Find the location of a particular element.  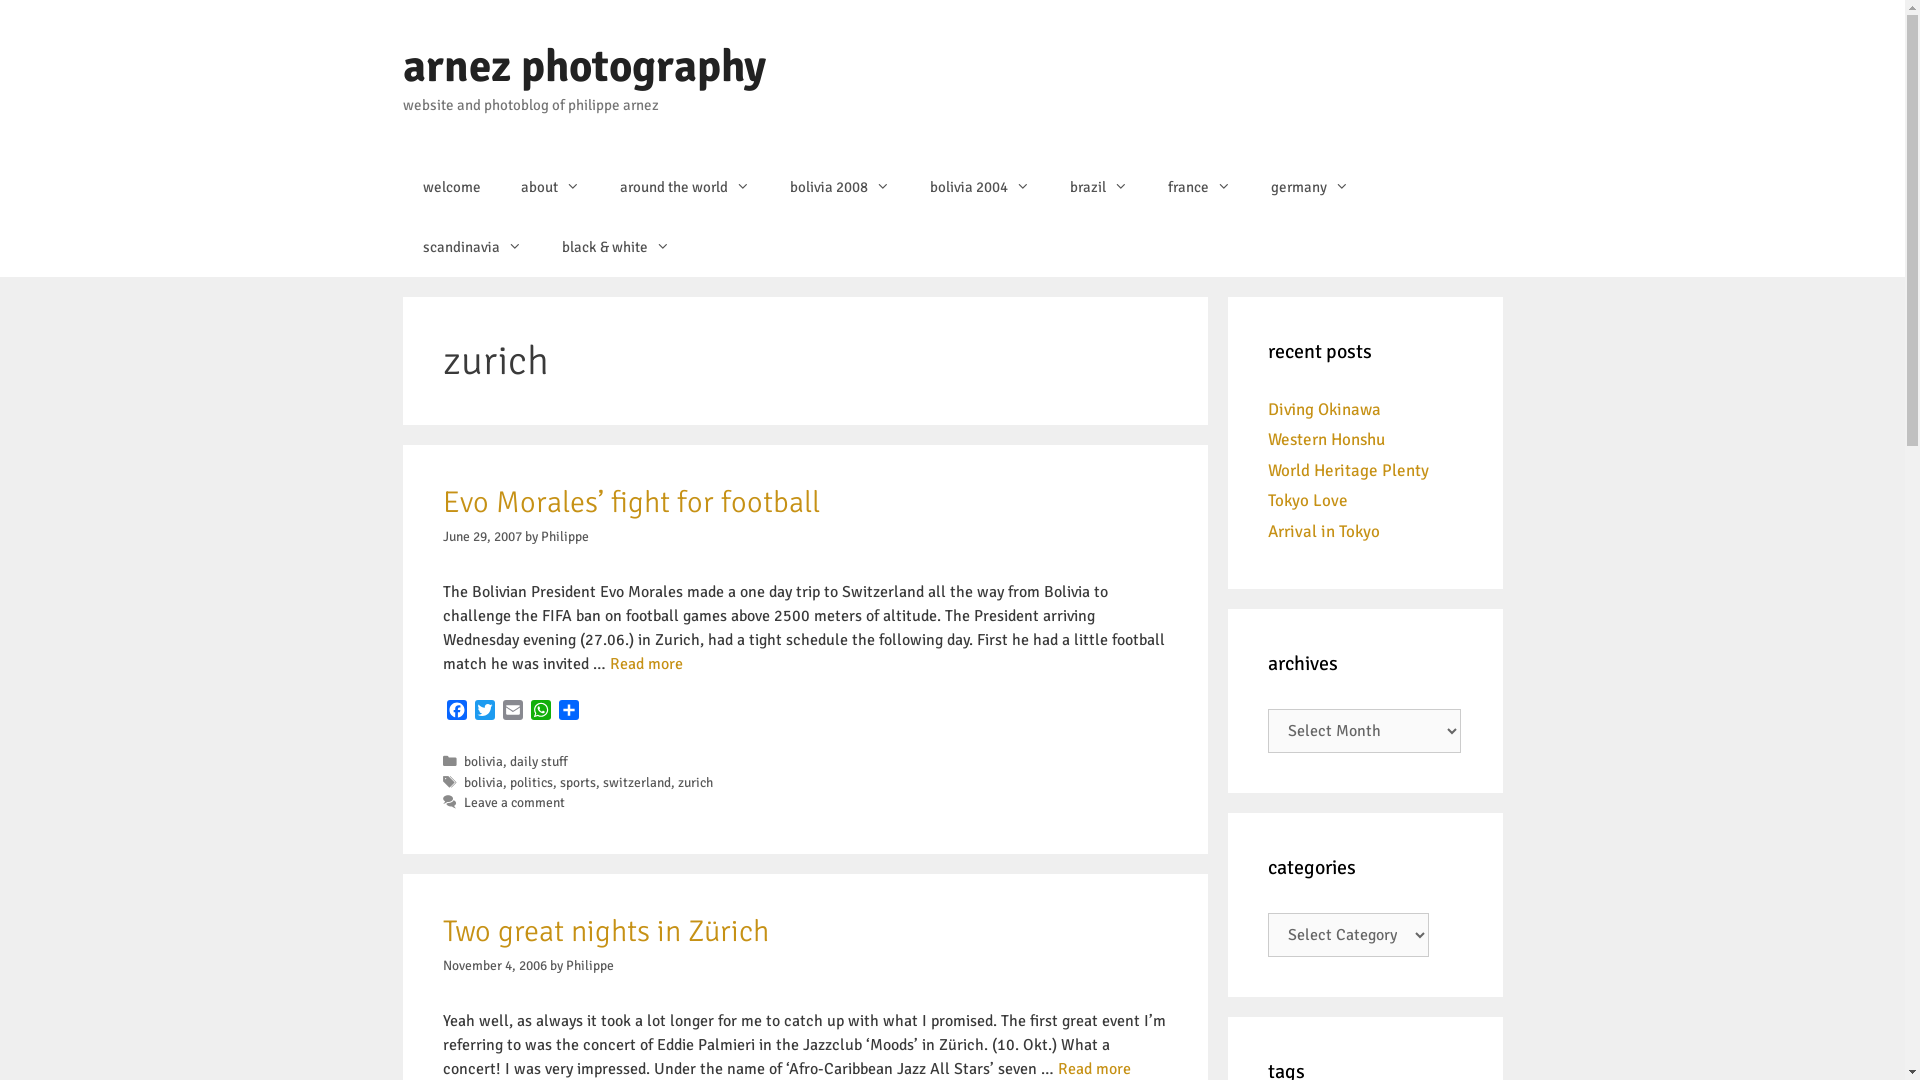

Read more is located at coordinates (1094, 1069).